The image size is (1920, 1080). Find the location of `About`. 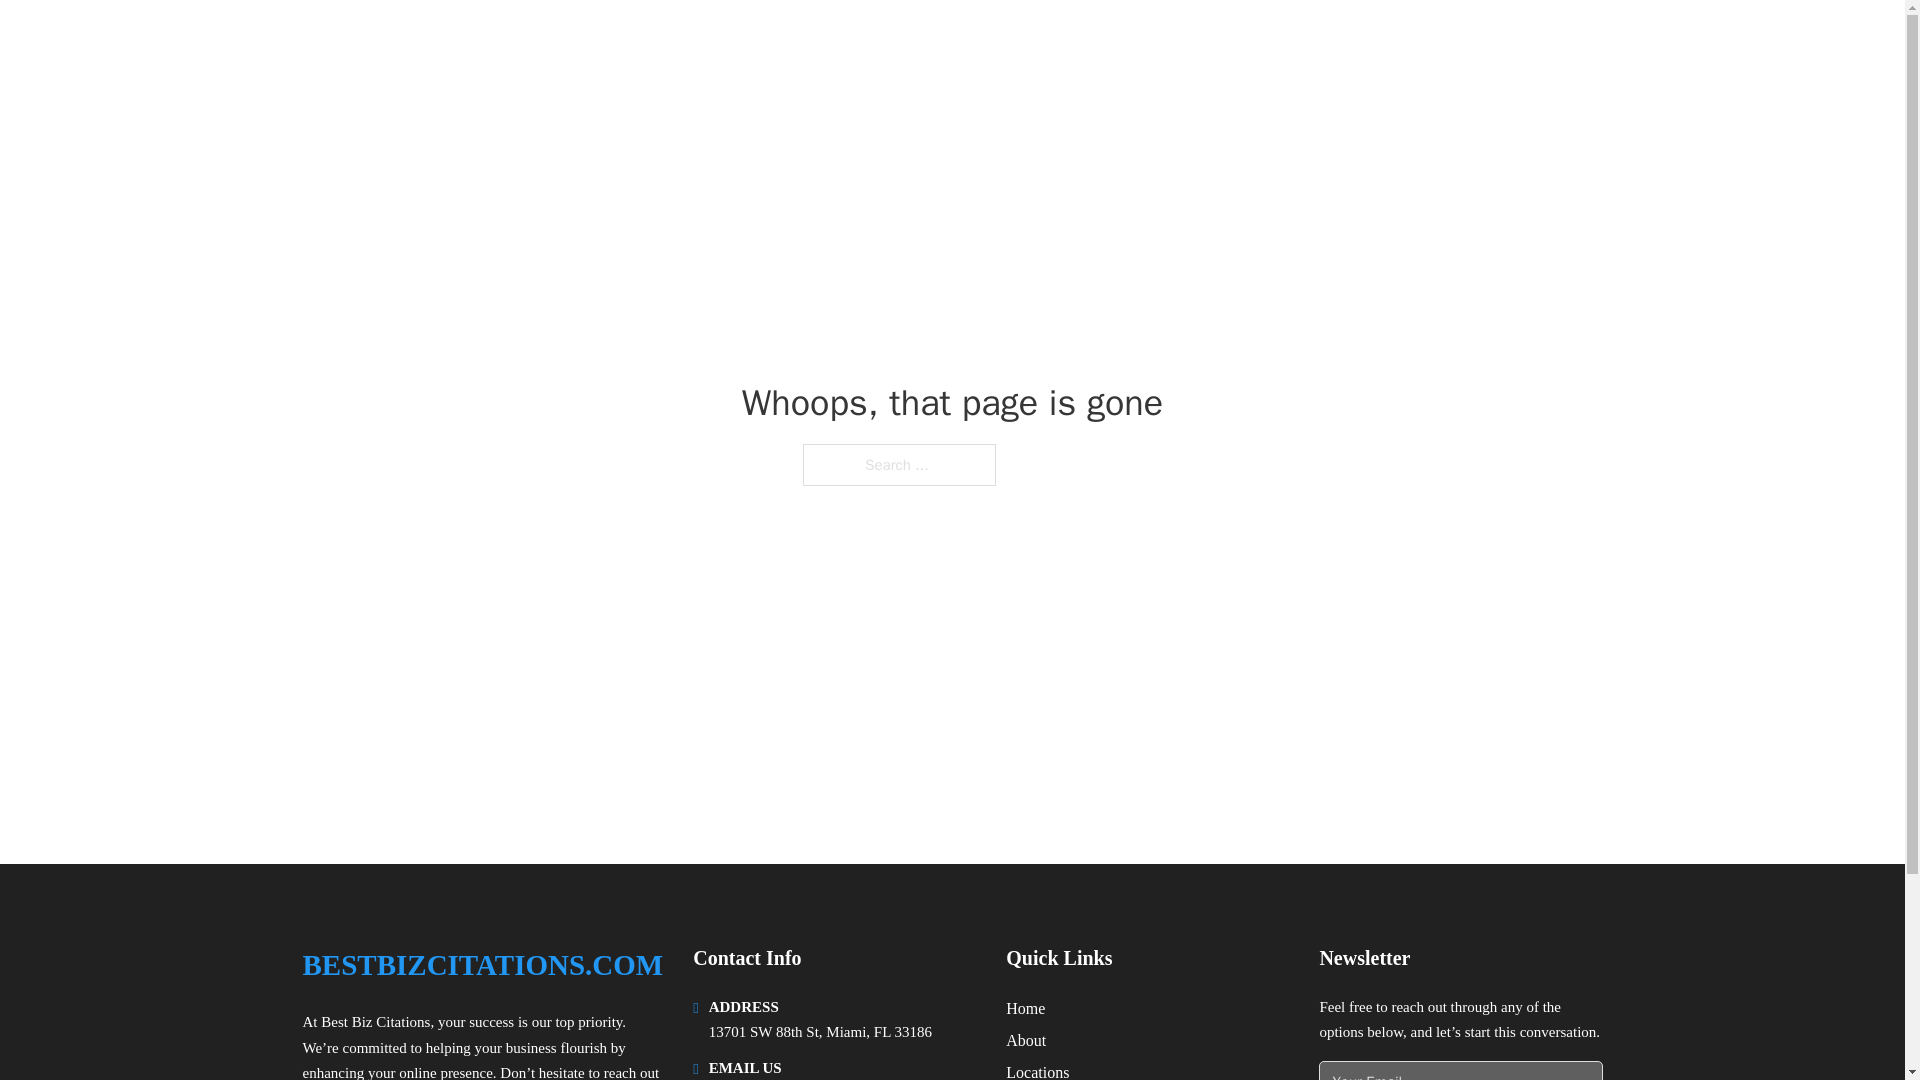

About is located at coordinates (1026, 1040).